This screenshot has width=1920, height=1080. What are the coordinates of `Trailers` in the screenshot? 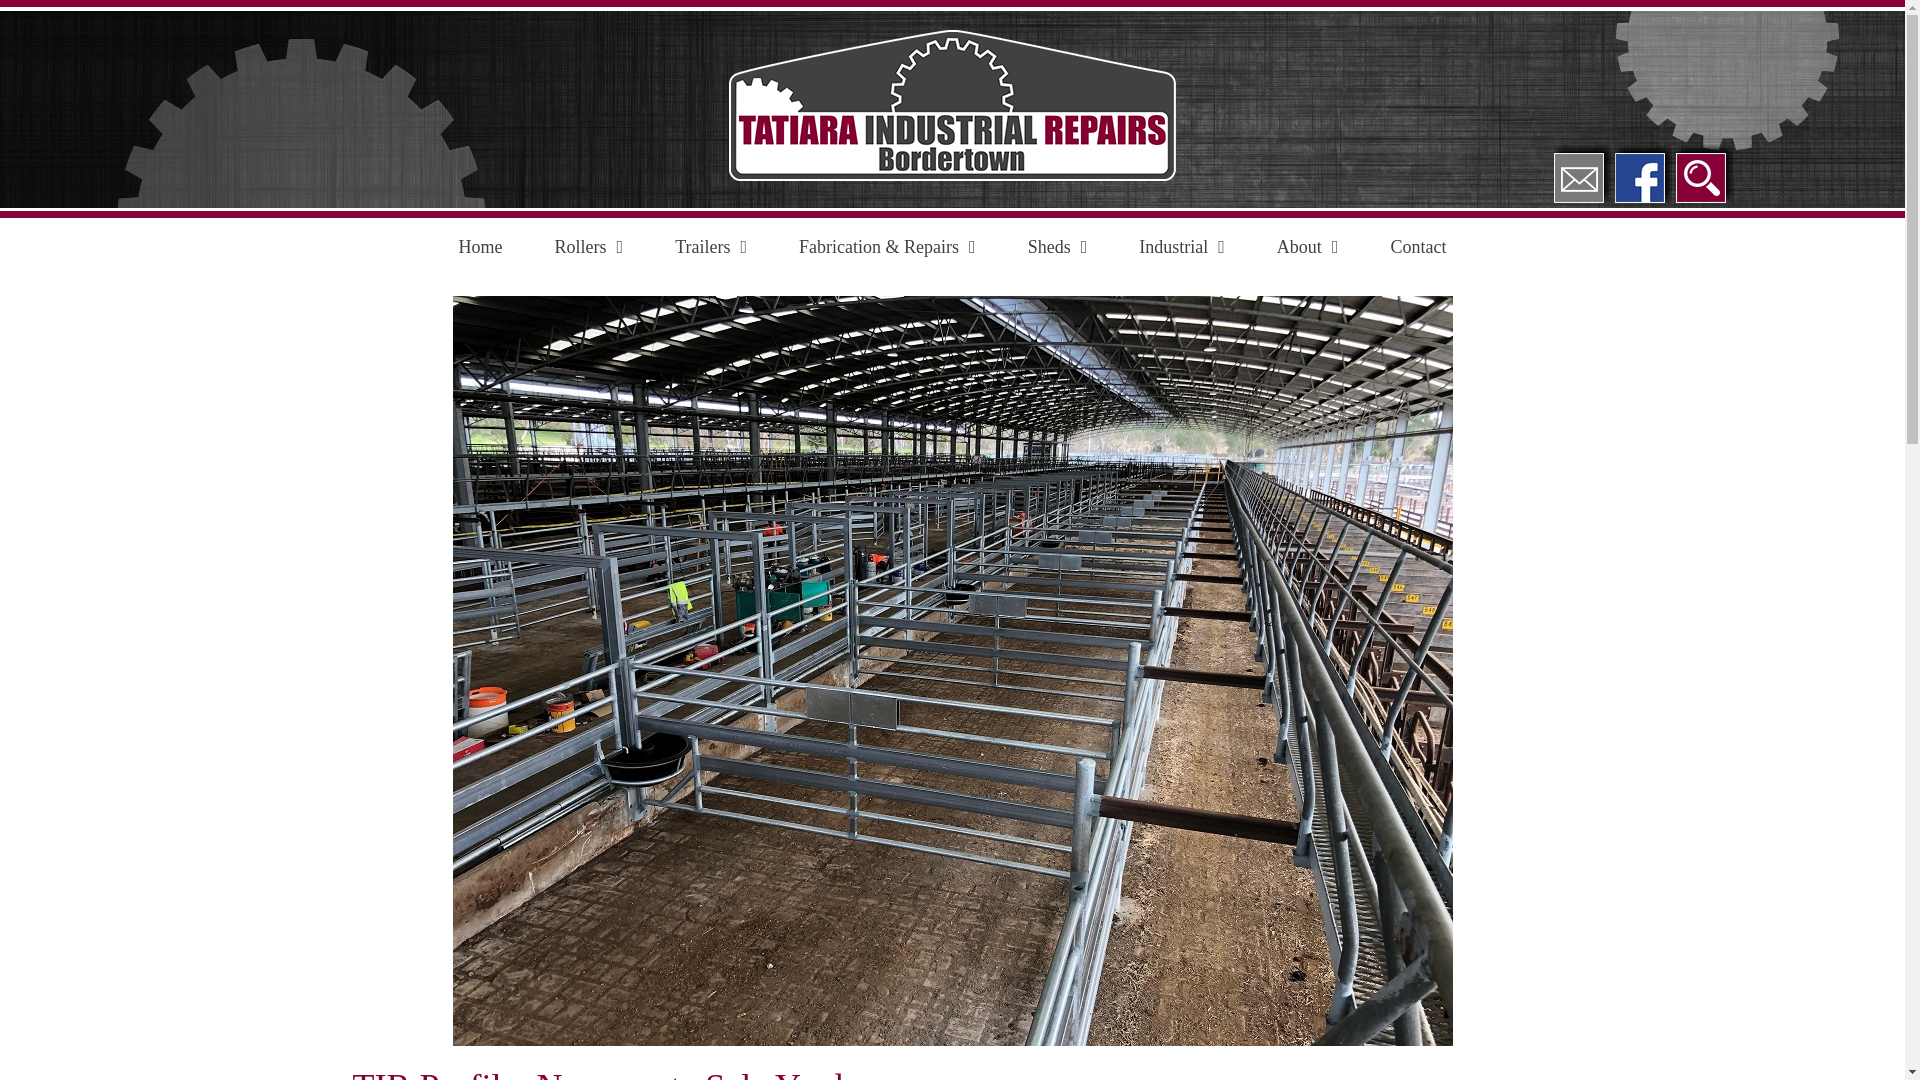 It's located at (710, 247).